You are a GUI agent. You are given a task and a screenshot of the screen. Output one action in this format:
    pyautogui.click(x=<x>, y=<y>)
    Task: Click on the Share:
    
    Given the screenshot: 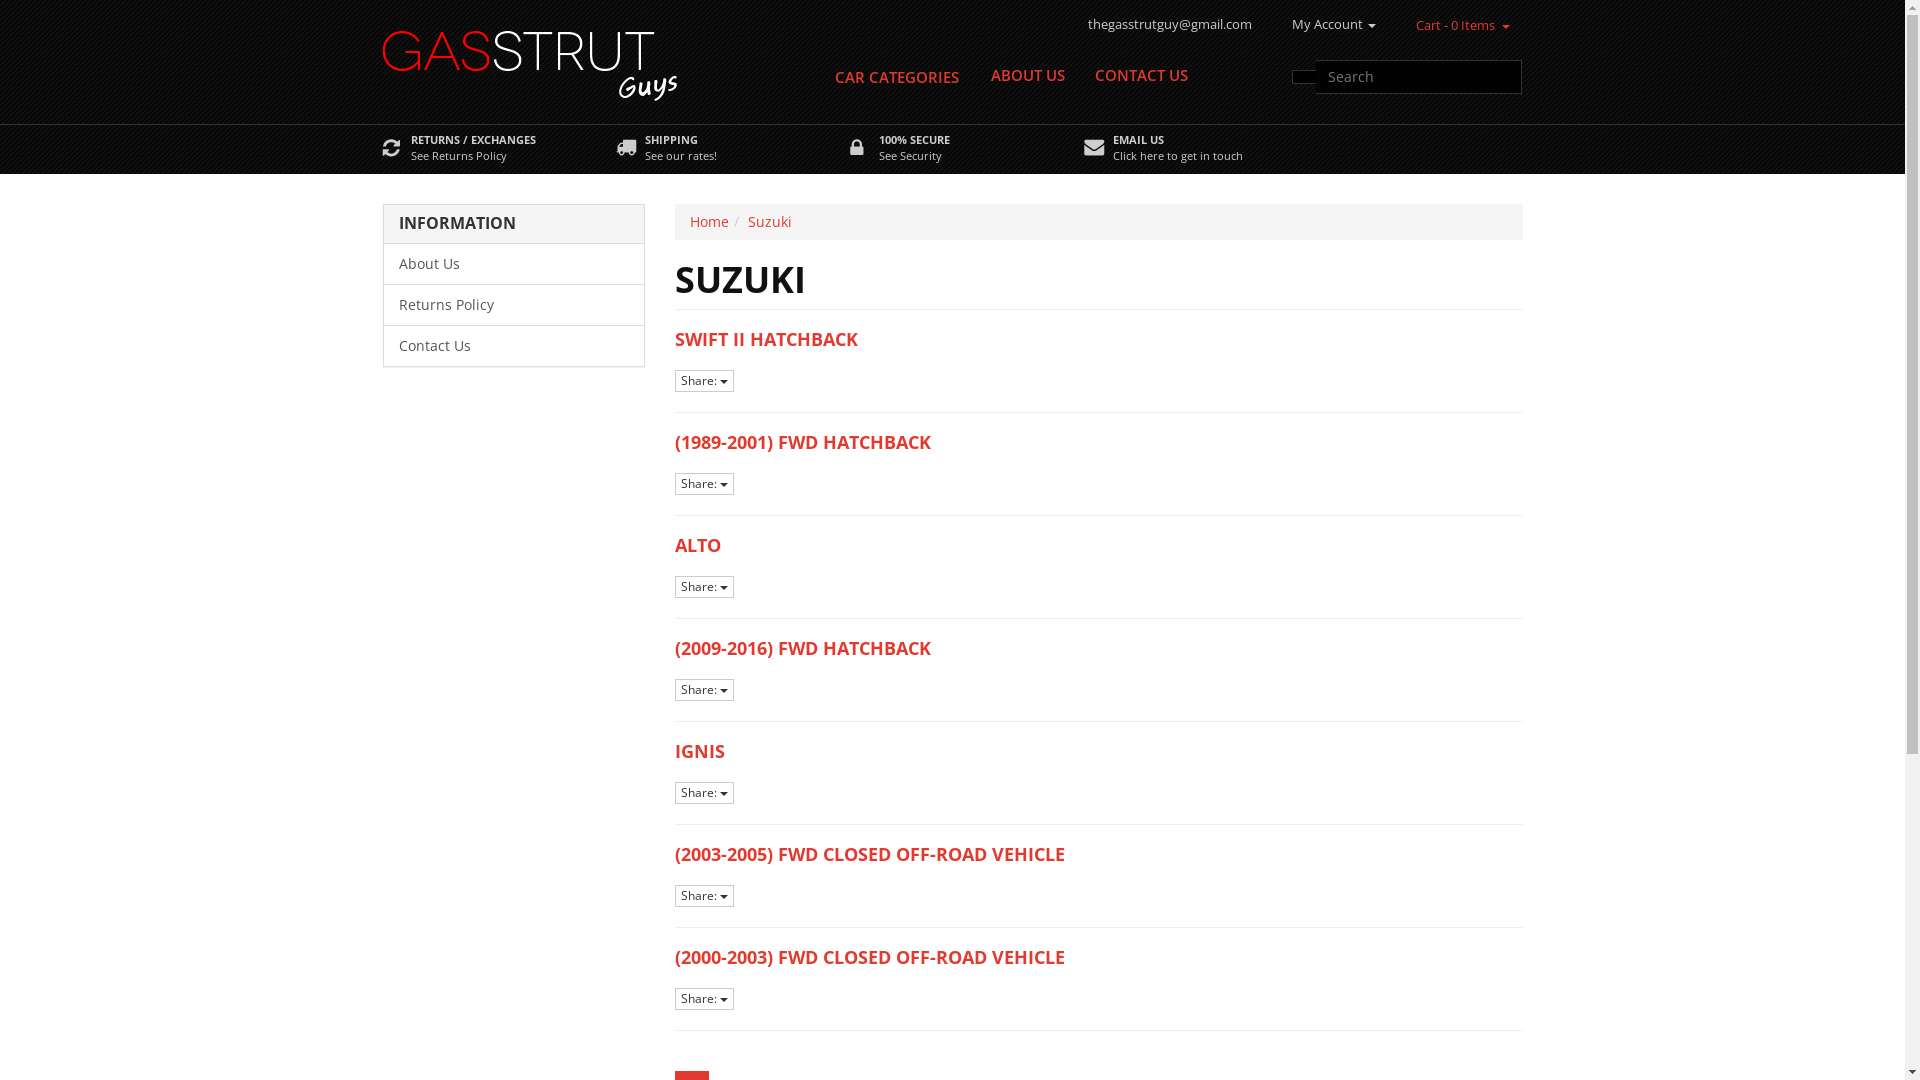 What is the action you would take?
    pyautogui.click(x=704, y=690)
    